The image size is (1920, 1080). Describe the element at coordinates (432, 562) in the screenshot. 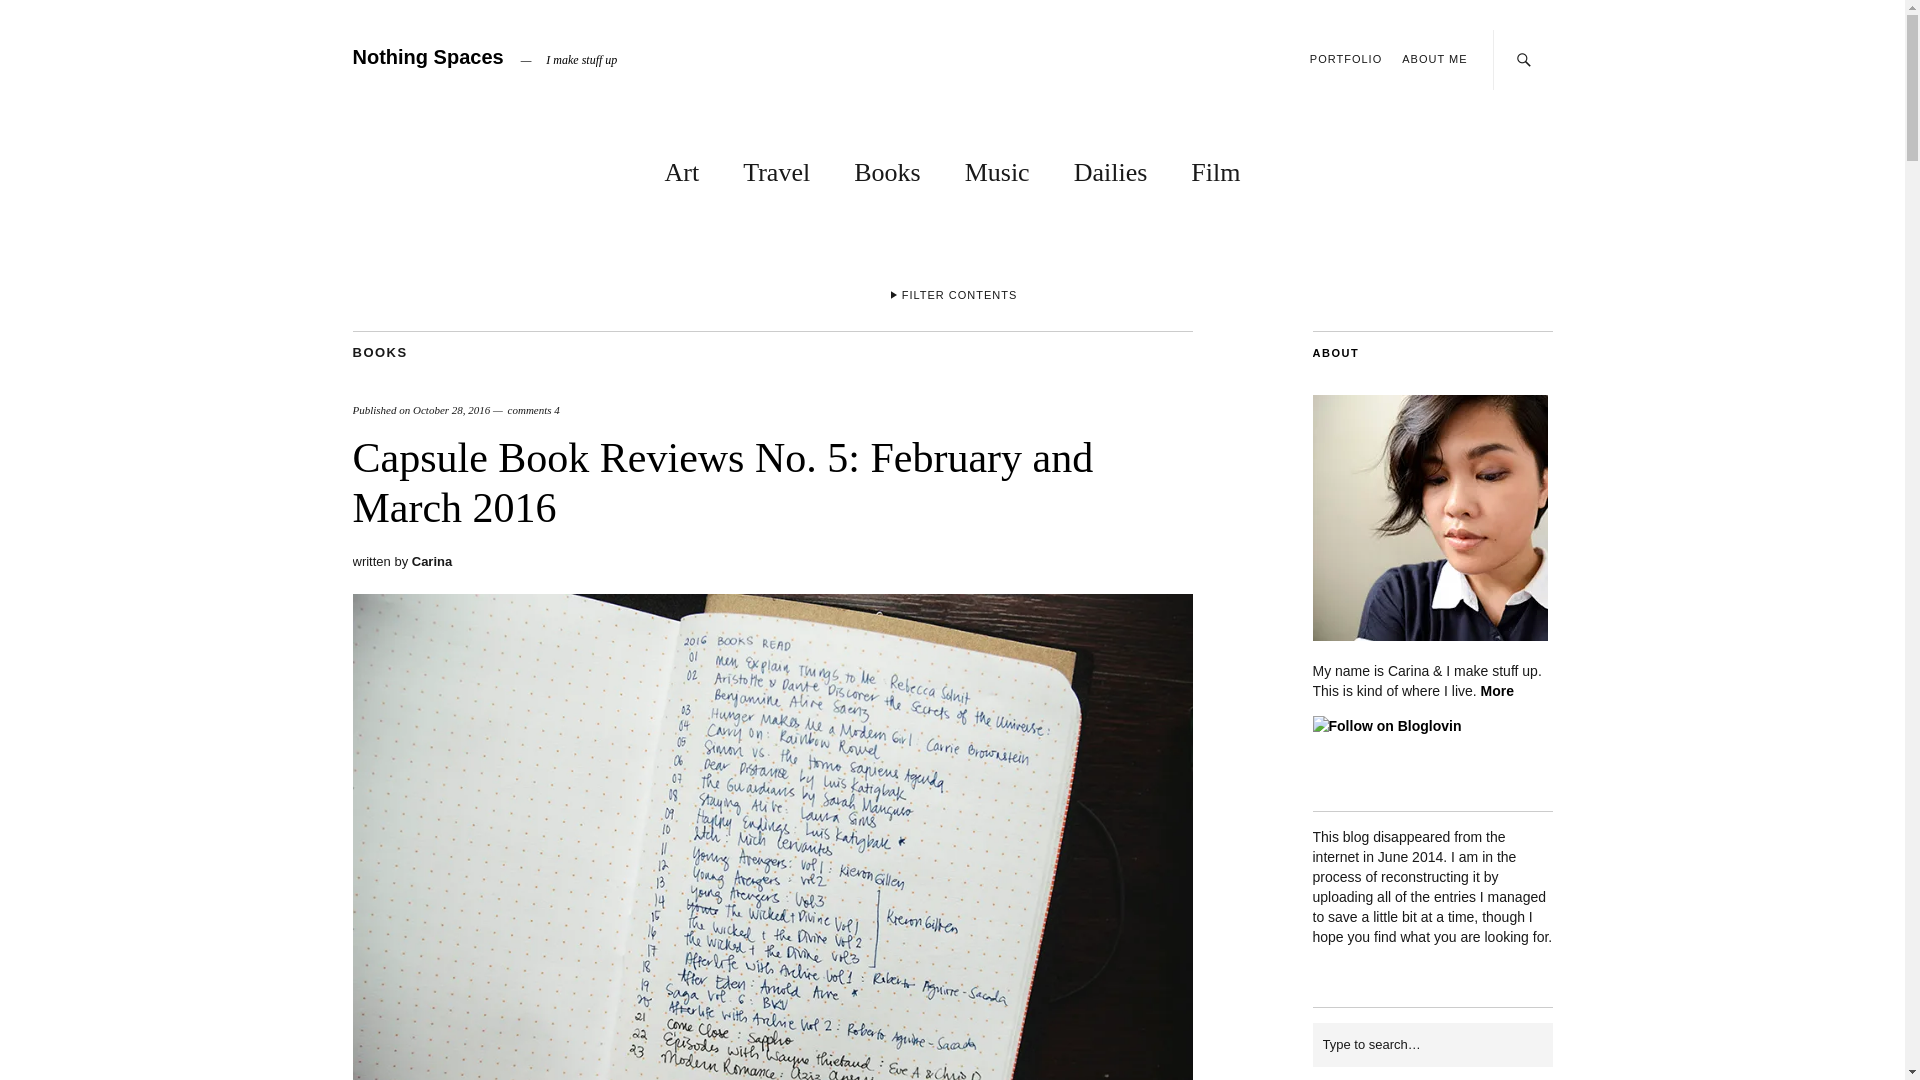

I see `All posts by Carina` at that location.